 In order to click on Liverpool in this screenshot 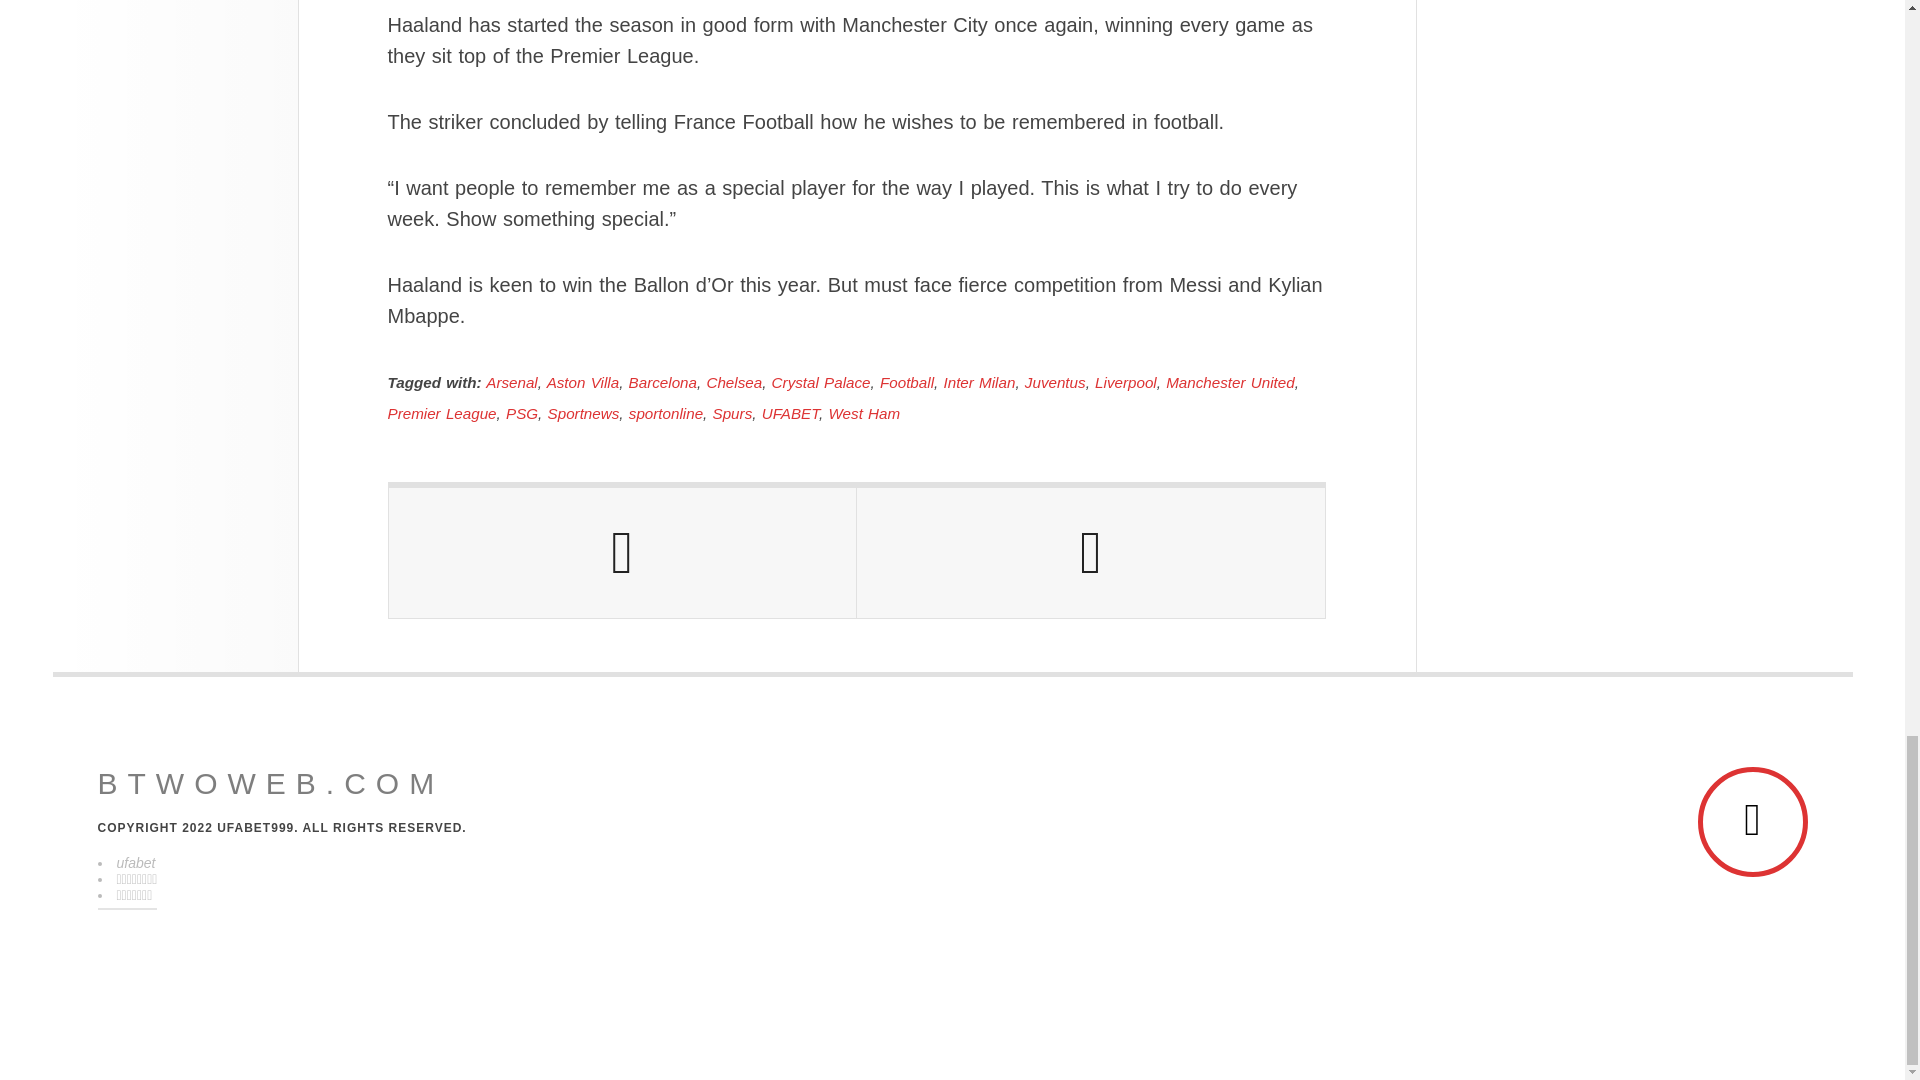, I will do `click(1126, 382)`.